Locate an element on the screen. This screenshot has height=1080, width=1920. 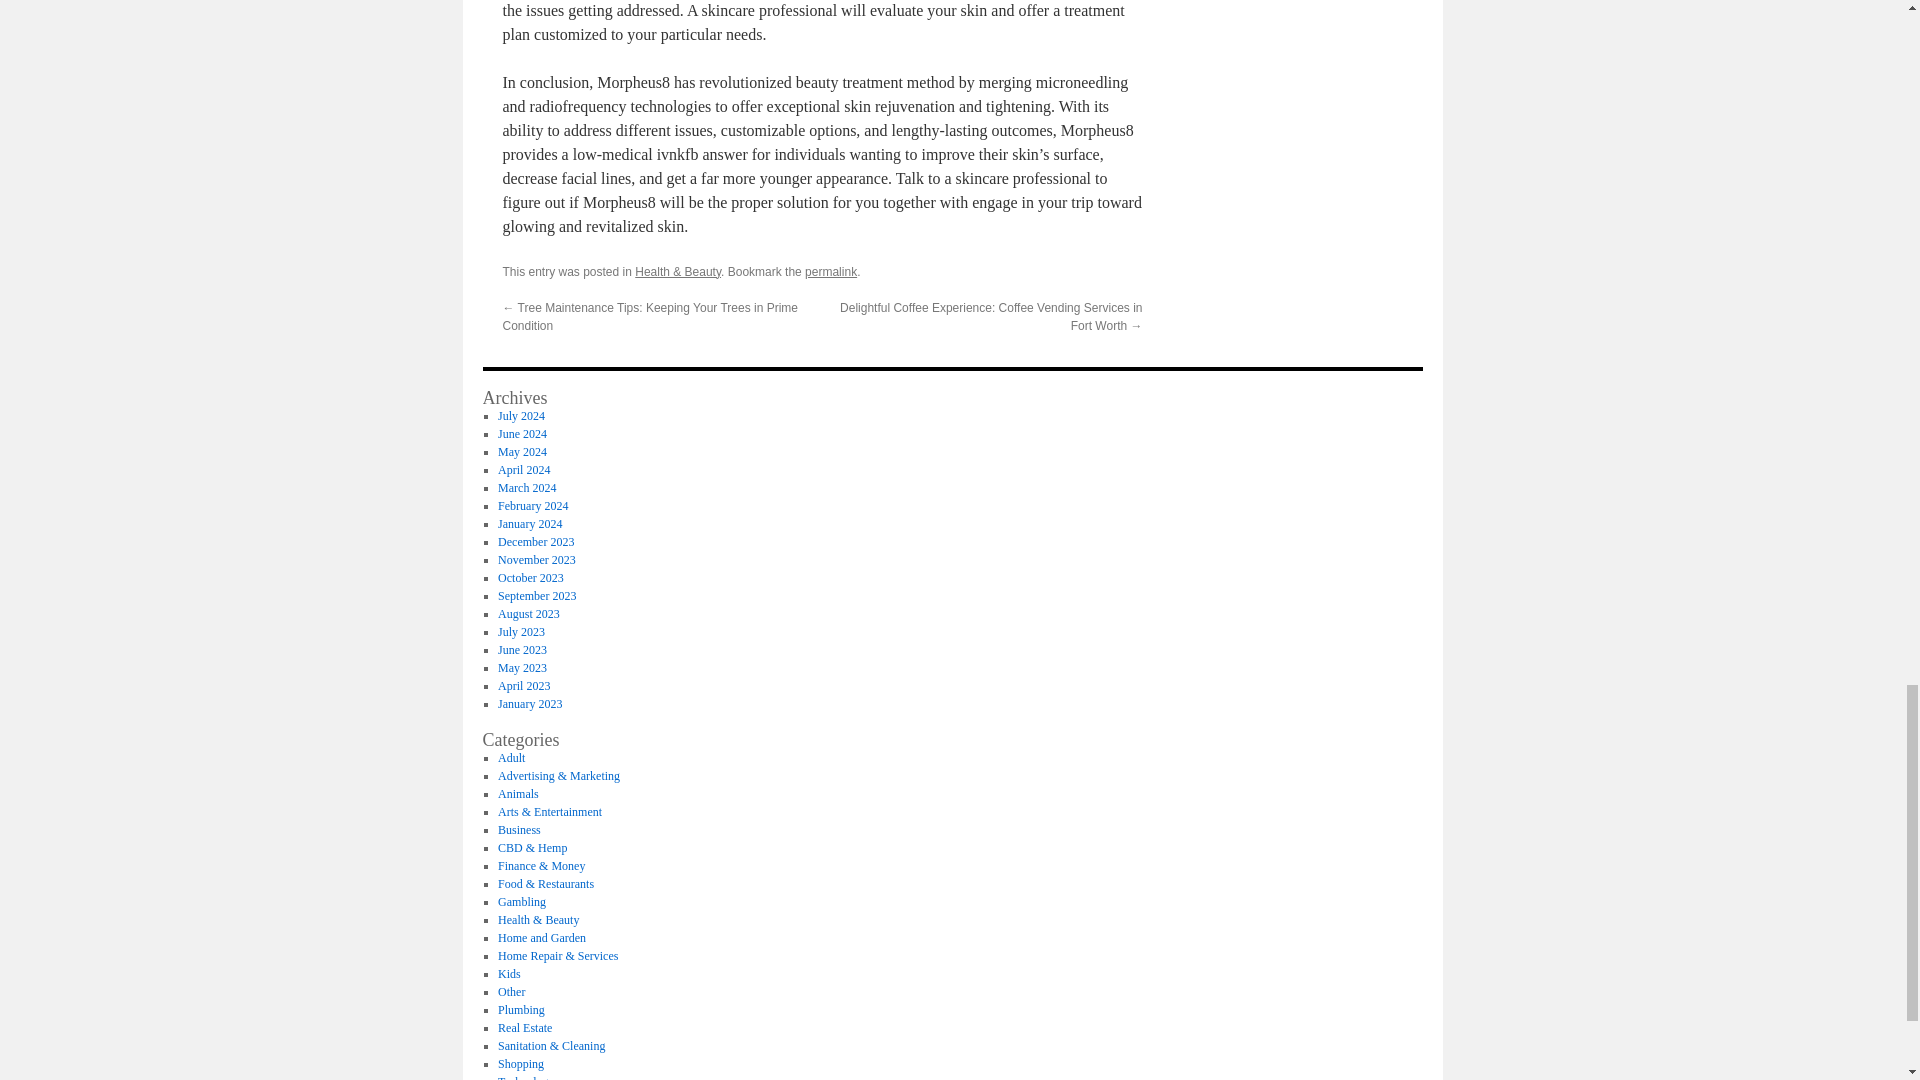
February 2024 is located at coordinates (532, 506).